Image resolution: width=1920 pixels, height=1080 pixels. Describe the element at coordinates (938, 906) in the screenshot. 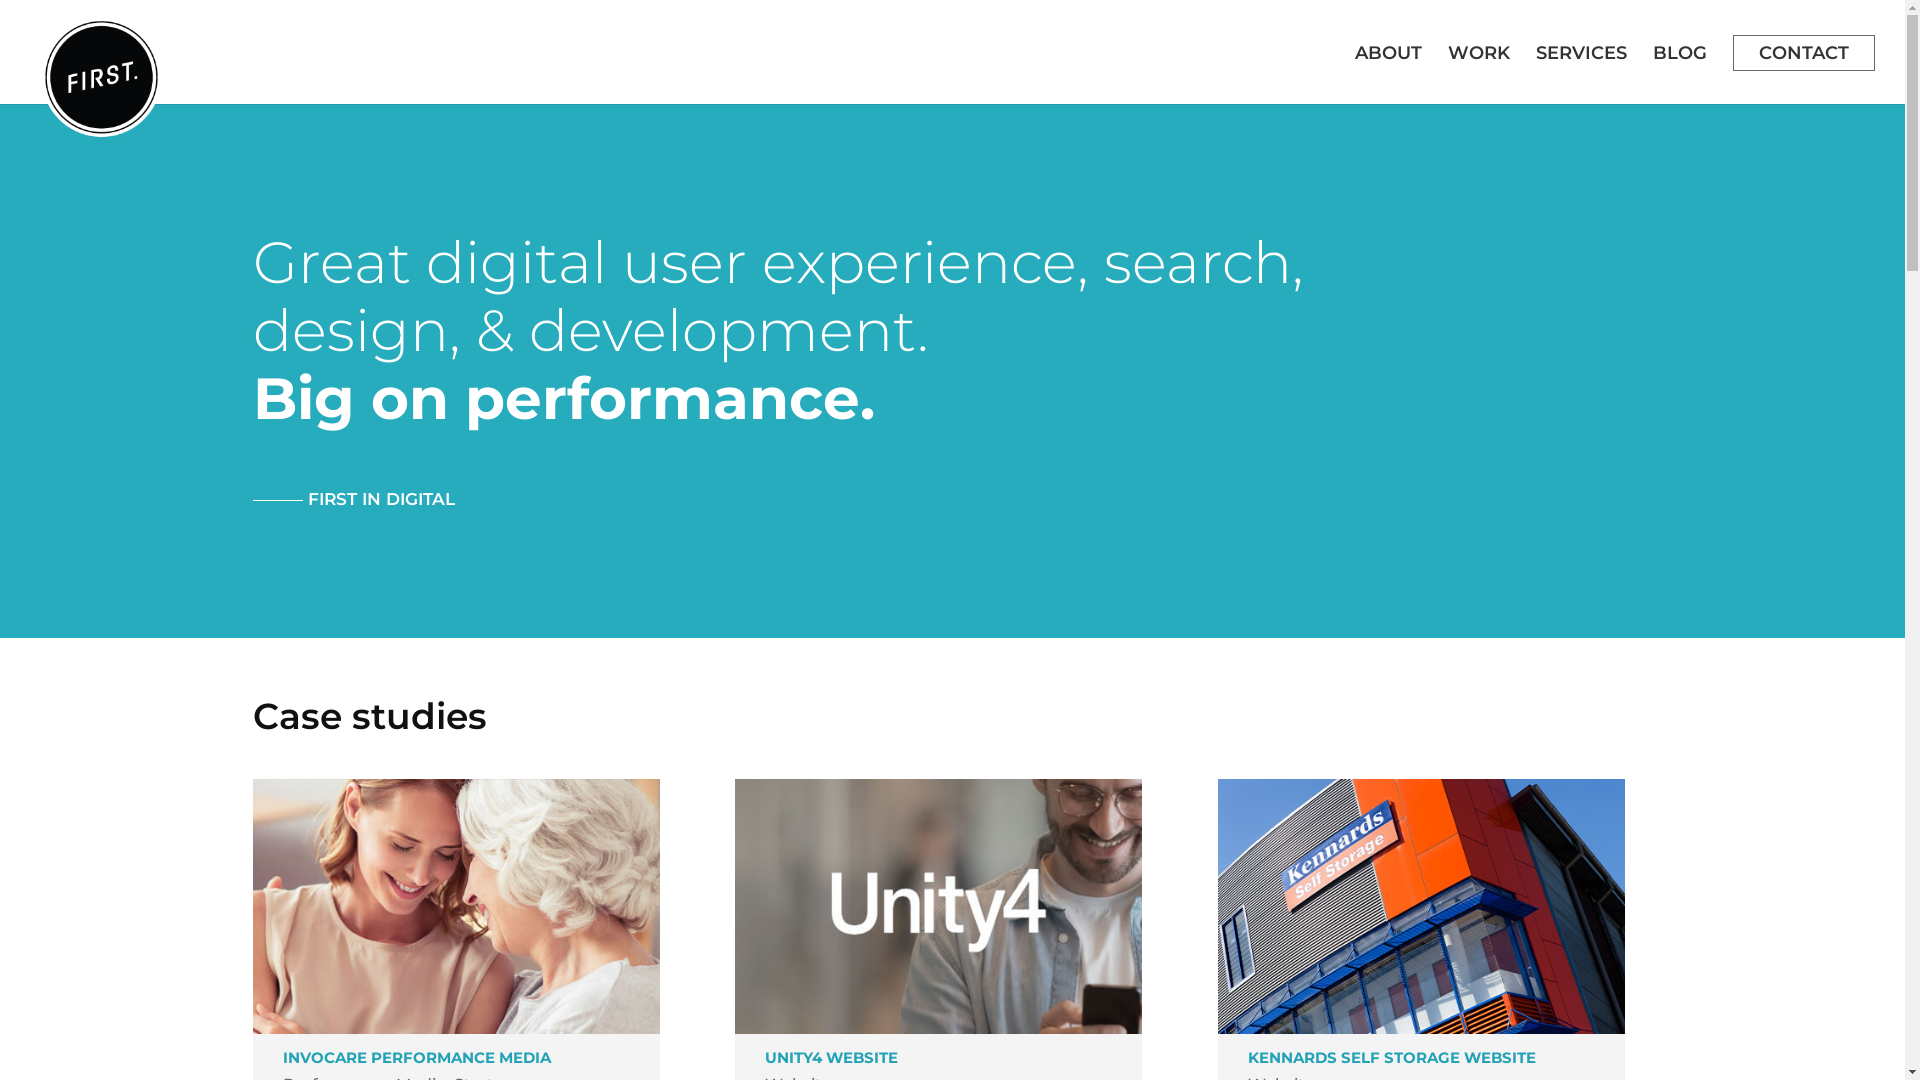

I see `Unity4 Website` at that location.